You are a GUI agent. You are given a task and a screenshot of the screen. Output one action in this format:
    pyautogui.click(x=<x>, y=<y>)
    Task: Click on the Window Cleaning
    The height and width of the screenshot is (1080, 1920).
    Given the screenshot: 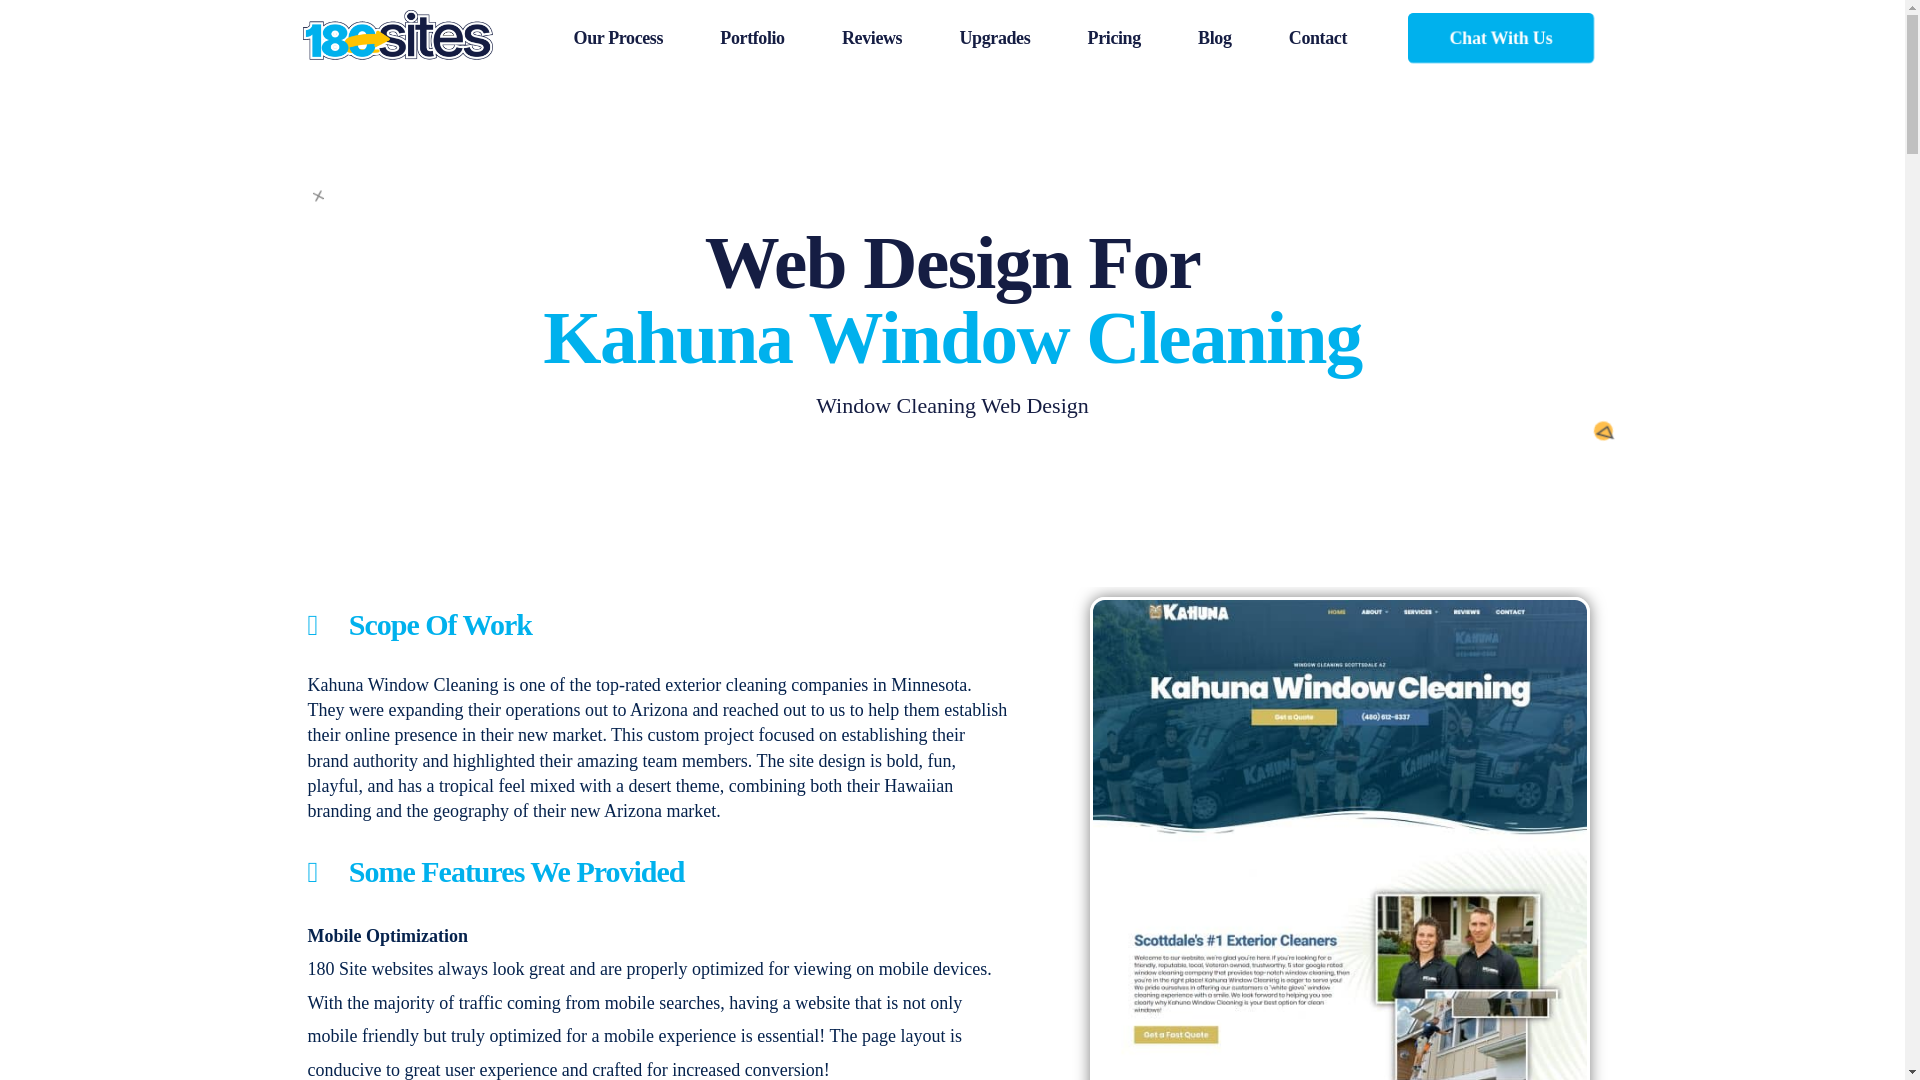 What is the action you would take?
    pyautogui.click(x=434, y=685)
    